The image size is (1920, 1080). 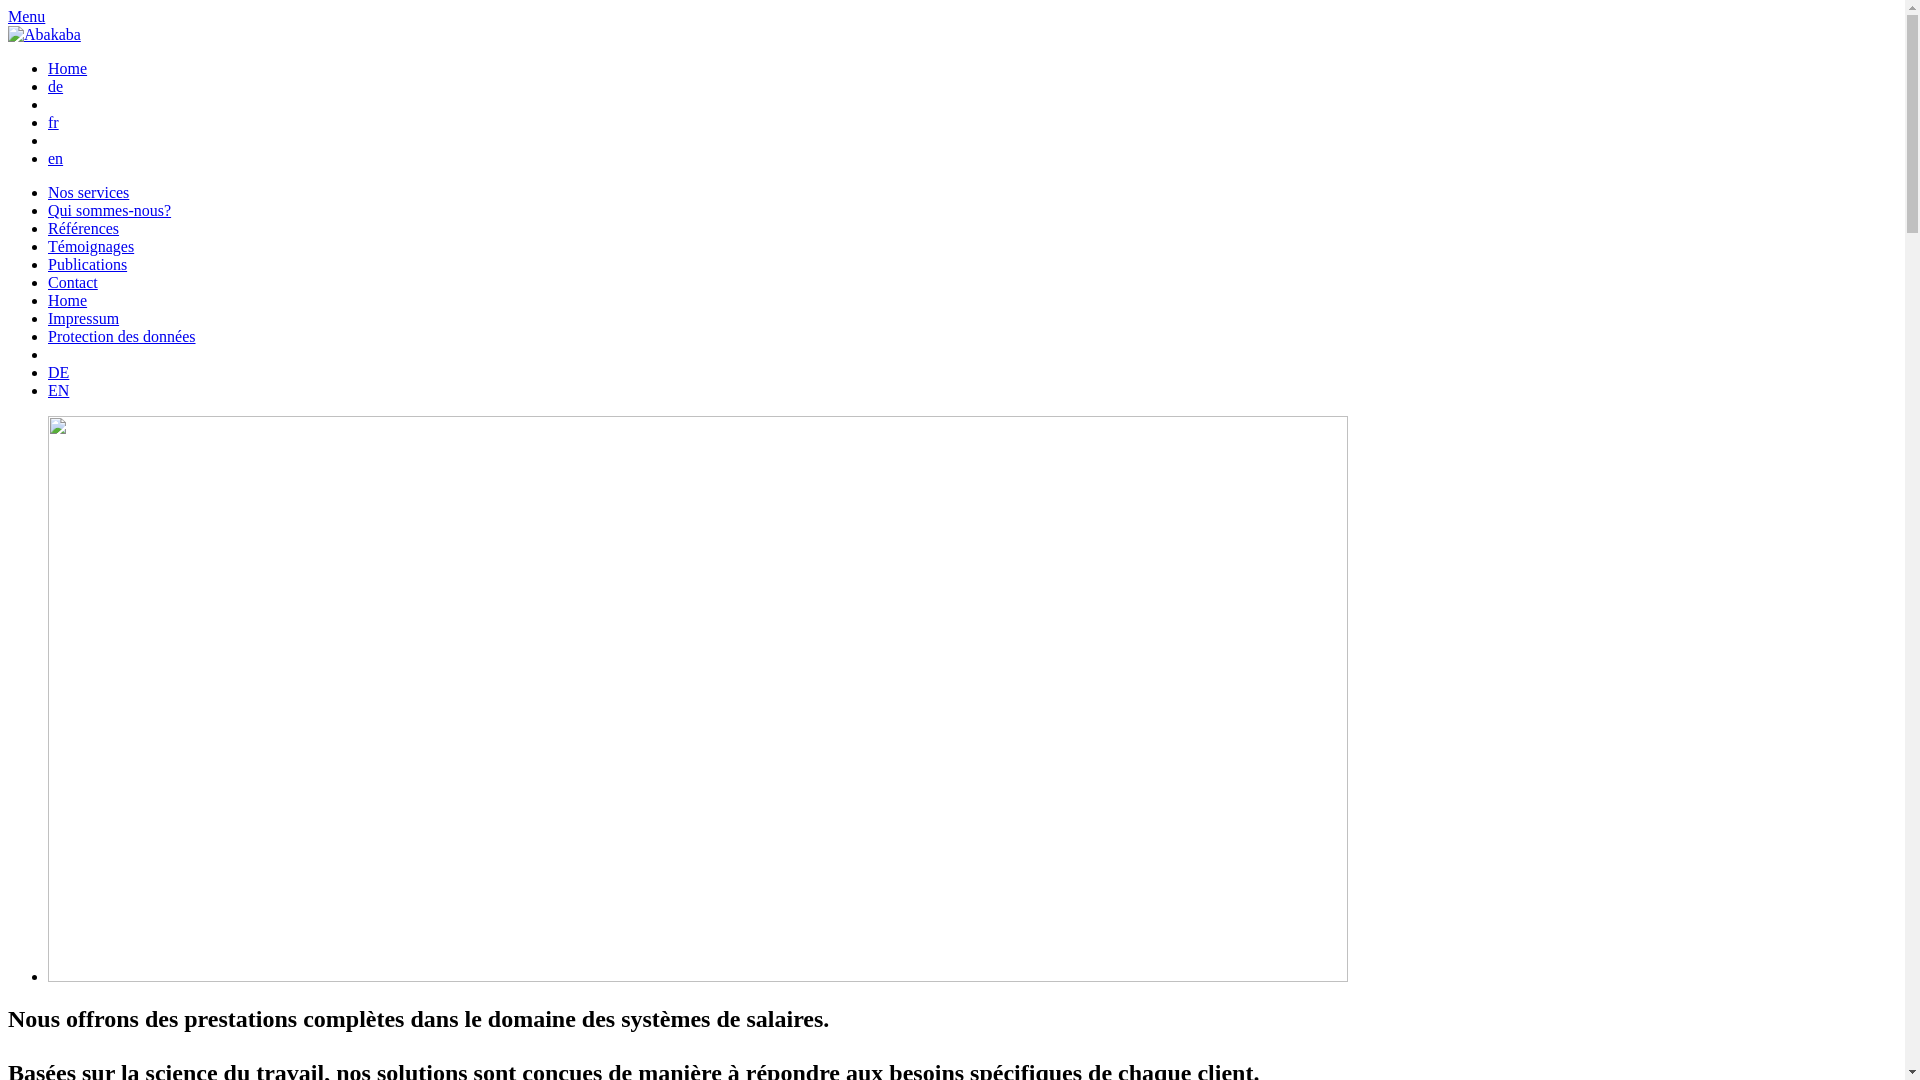 What do you see at coordinates (84, 318) in the screenshot?
I see `Impressum` at bounding box center [84, 318].